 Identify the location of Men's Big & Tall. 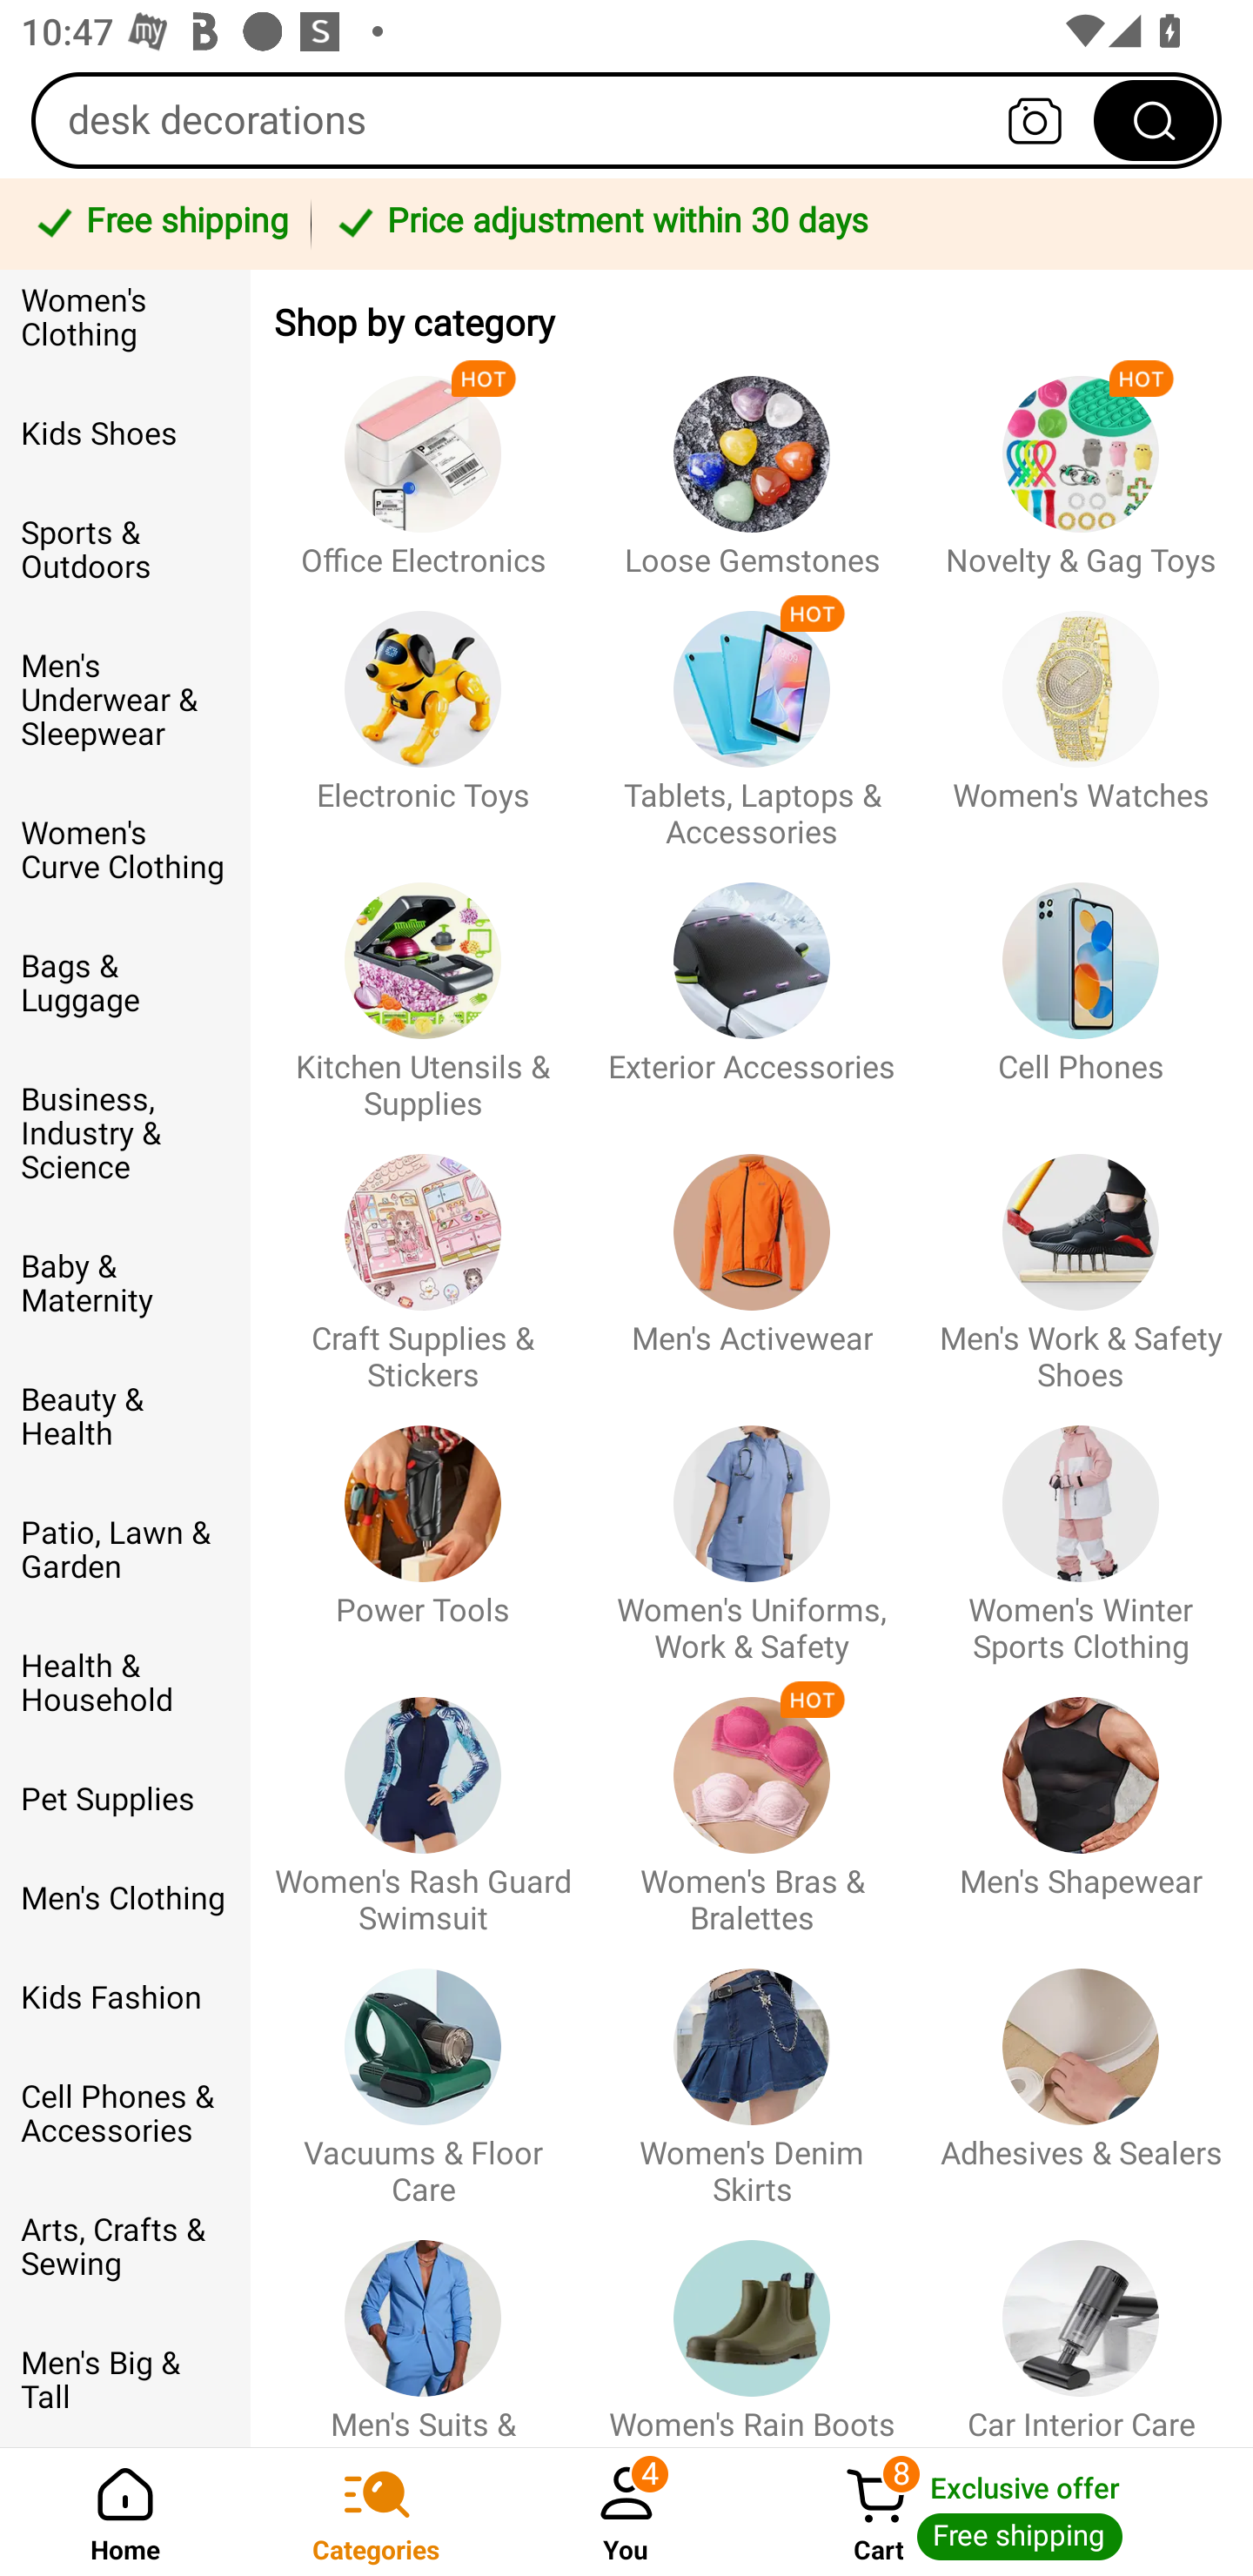
(125, 2380).